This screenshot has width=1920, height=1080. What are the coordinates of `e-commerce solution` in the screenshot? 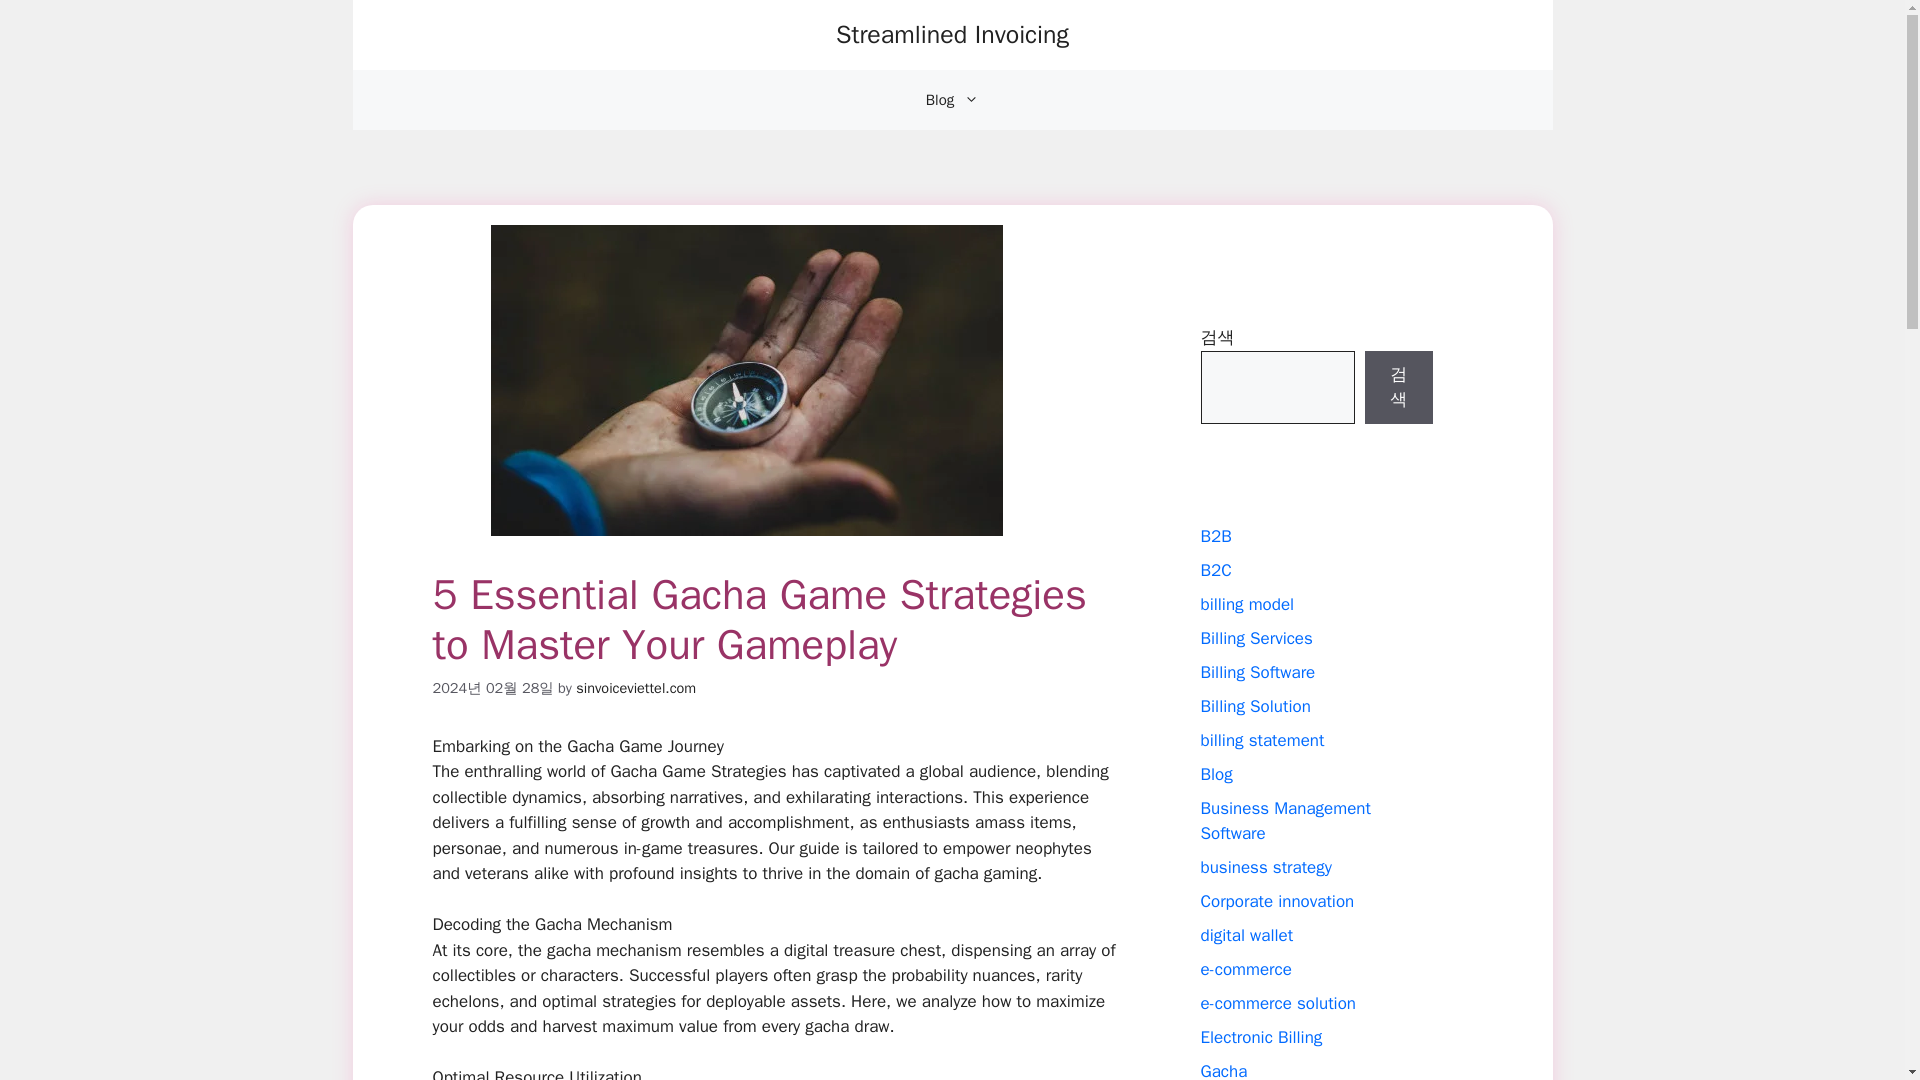 It's located at (1278, 1003).